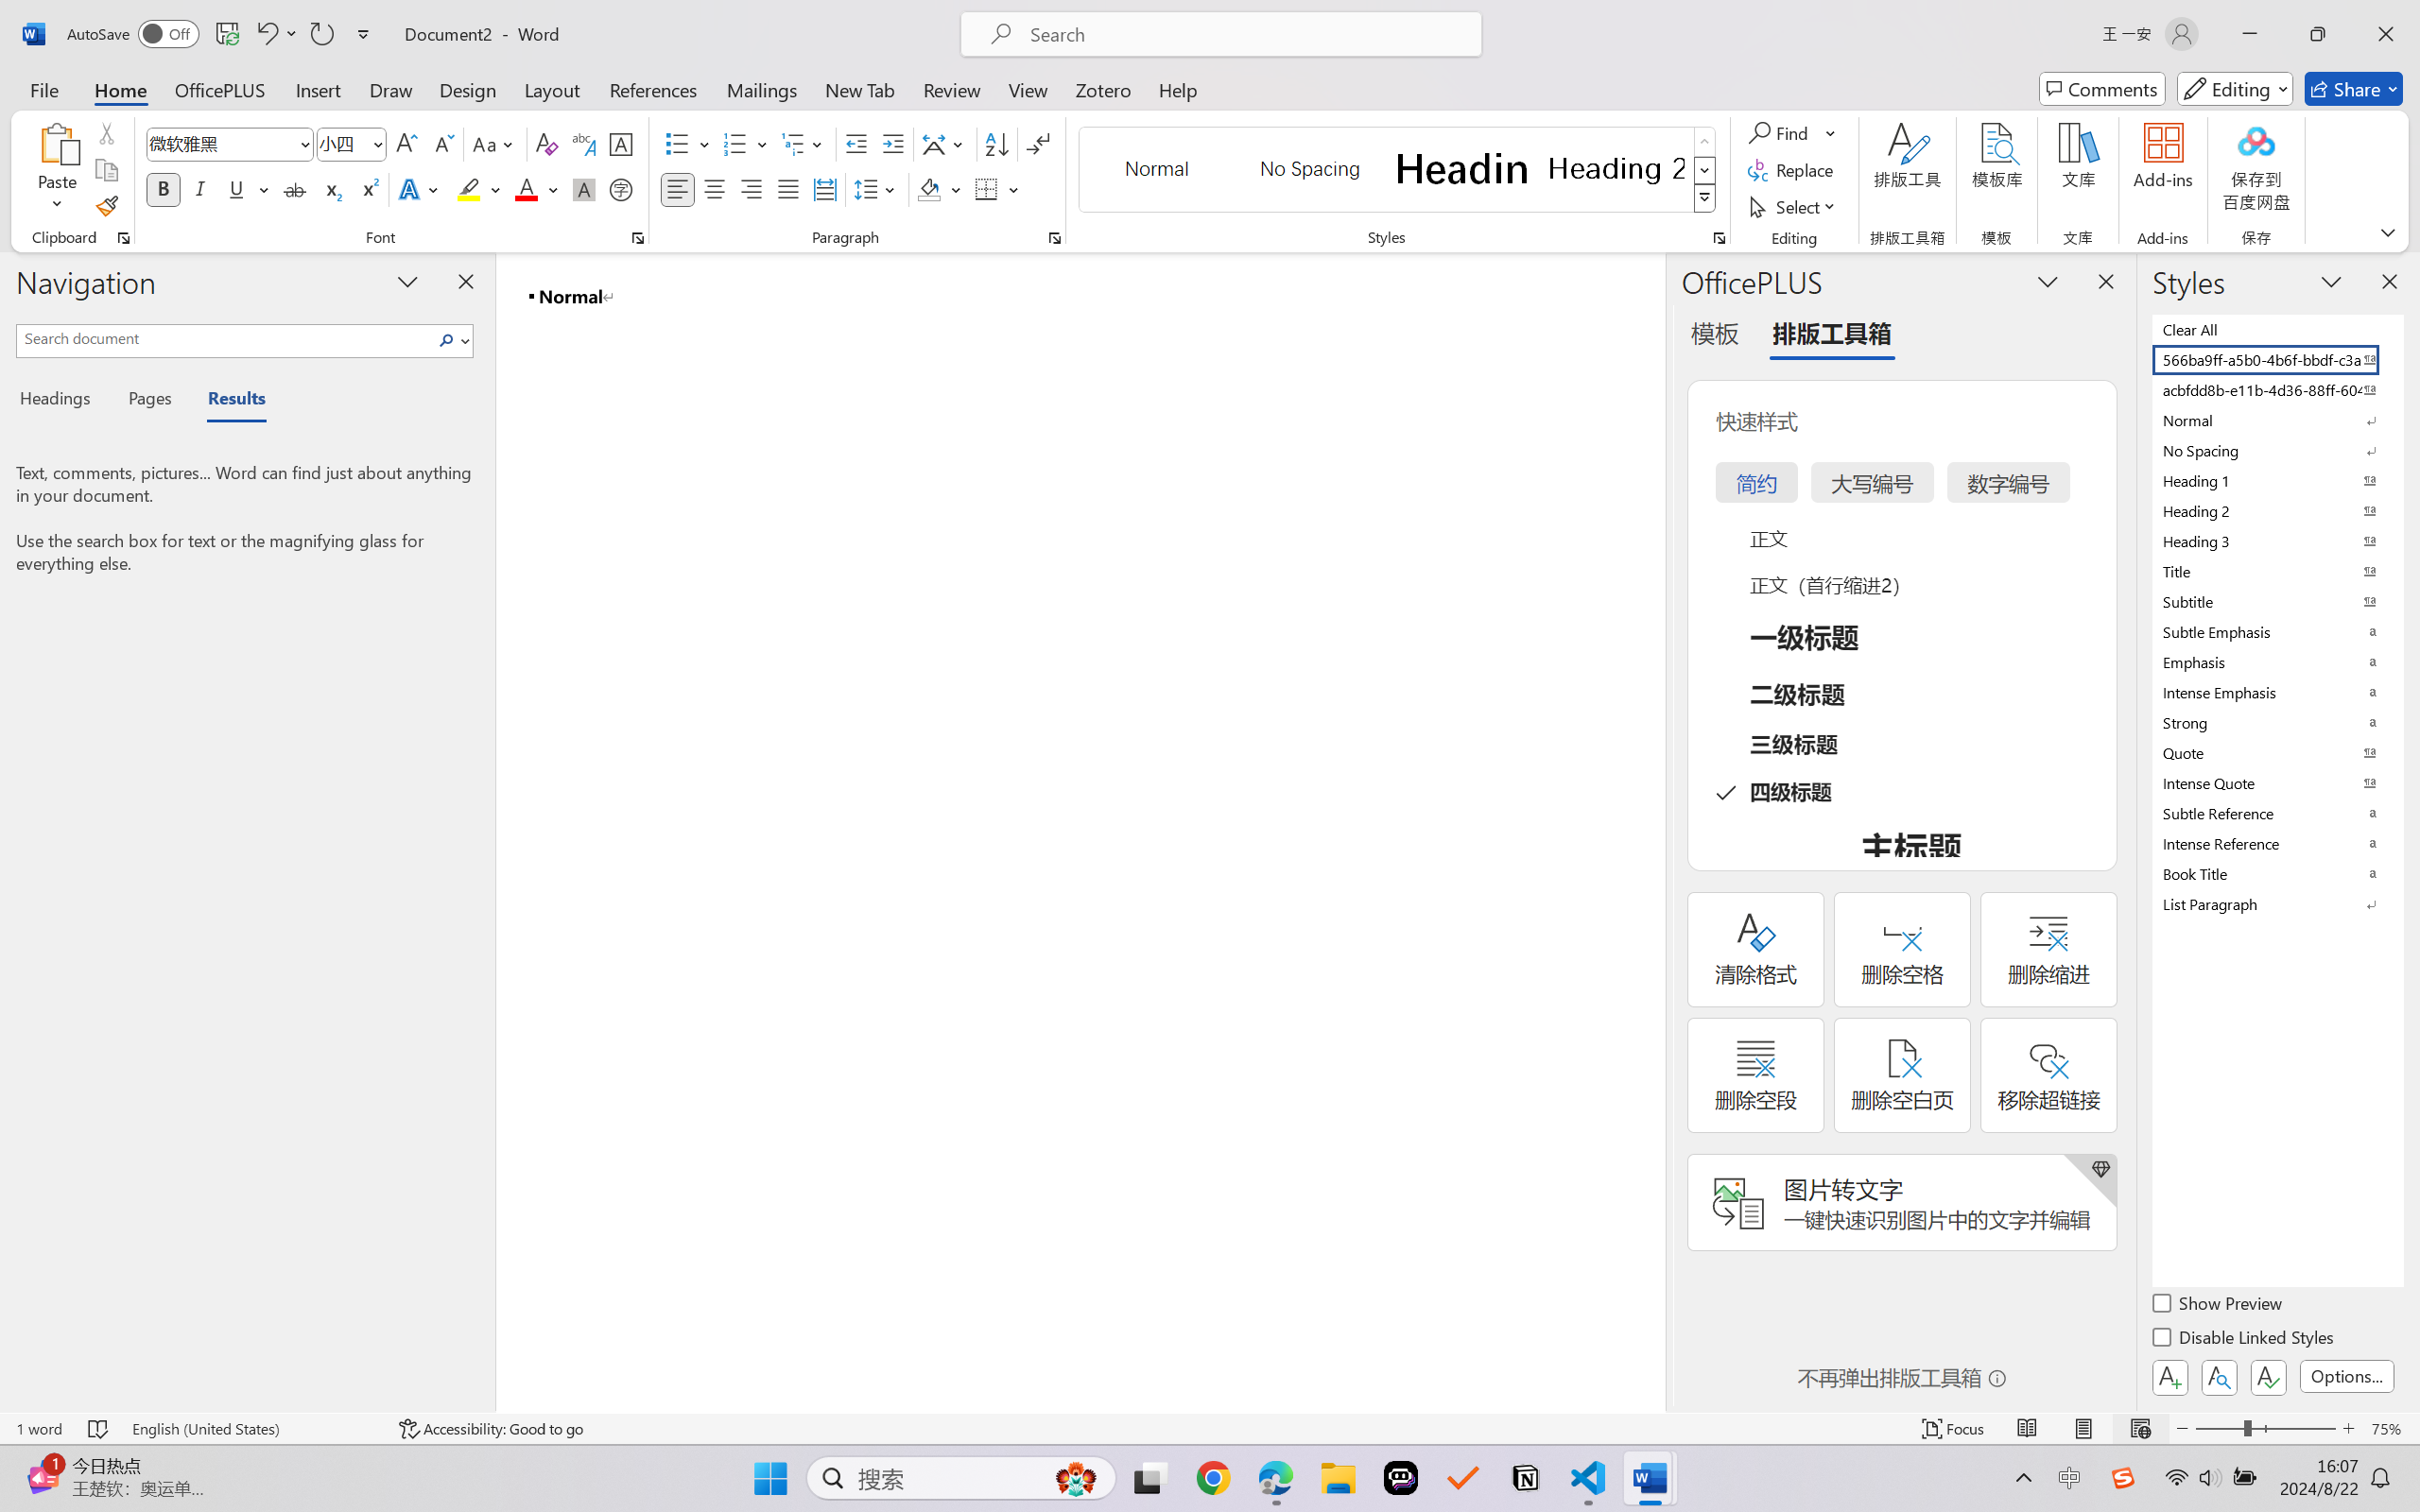 The height and width of the screenshot is (1512, 2420). I want to click on Underline, so click(236, 189).